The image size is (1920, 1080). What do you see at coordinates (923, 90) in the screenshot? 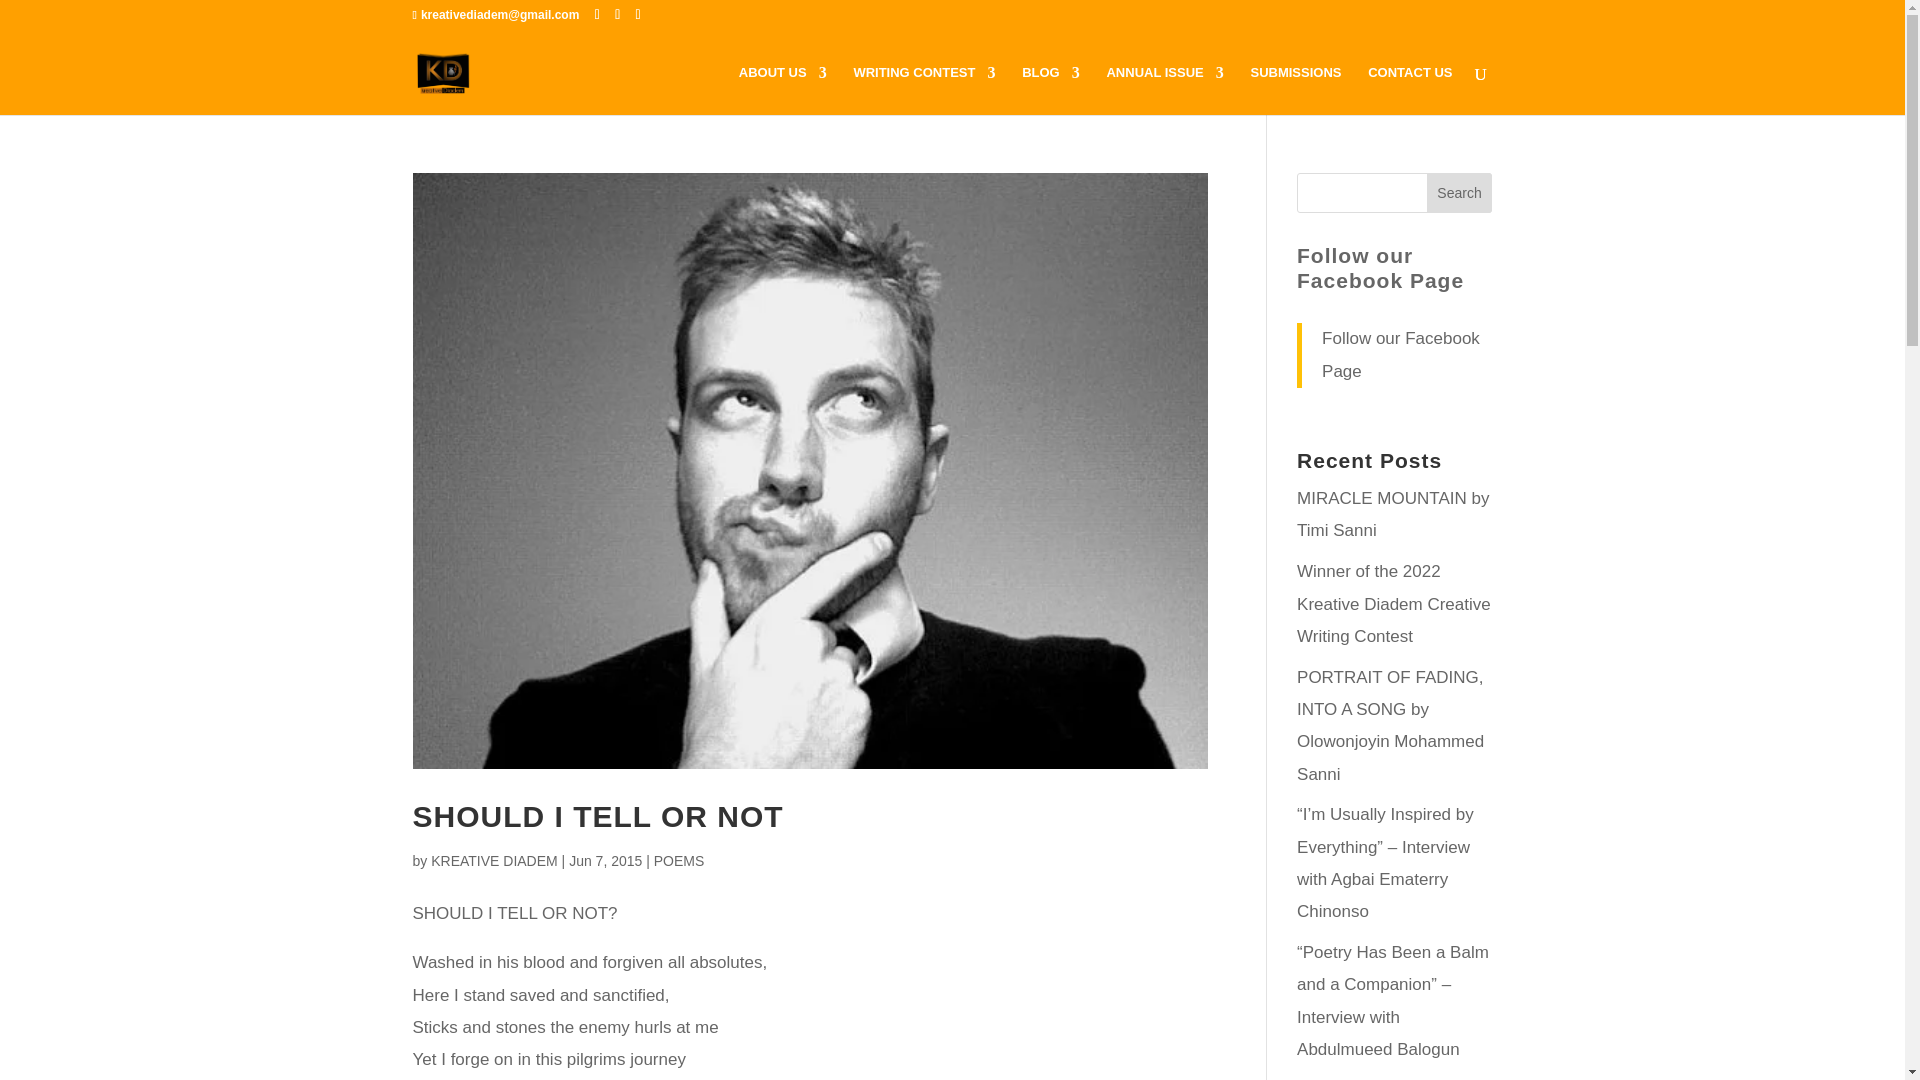
I see `WRITING CONTEST` at bounding box center [923, 90].